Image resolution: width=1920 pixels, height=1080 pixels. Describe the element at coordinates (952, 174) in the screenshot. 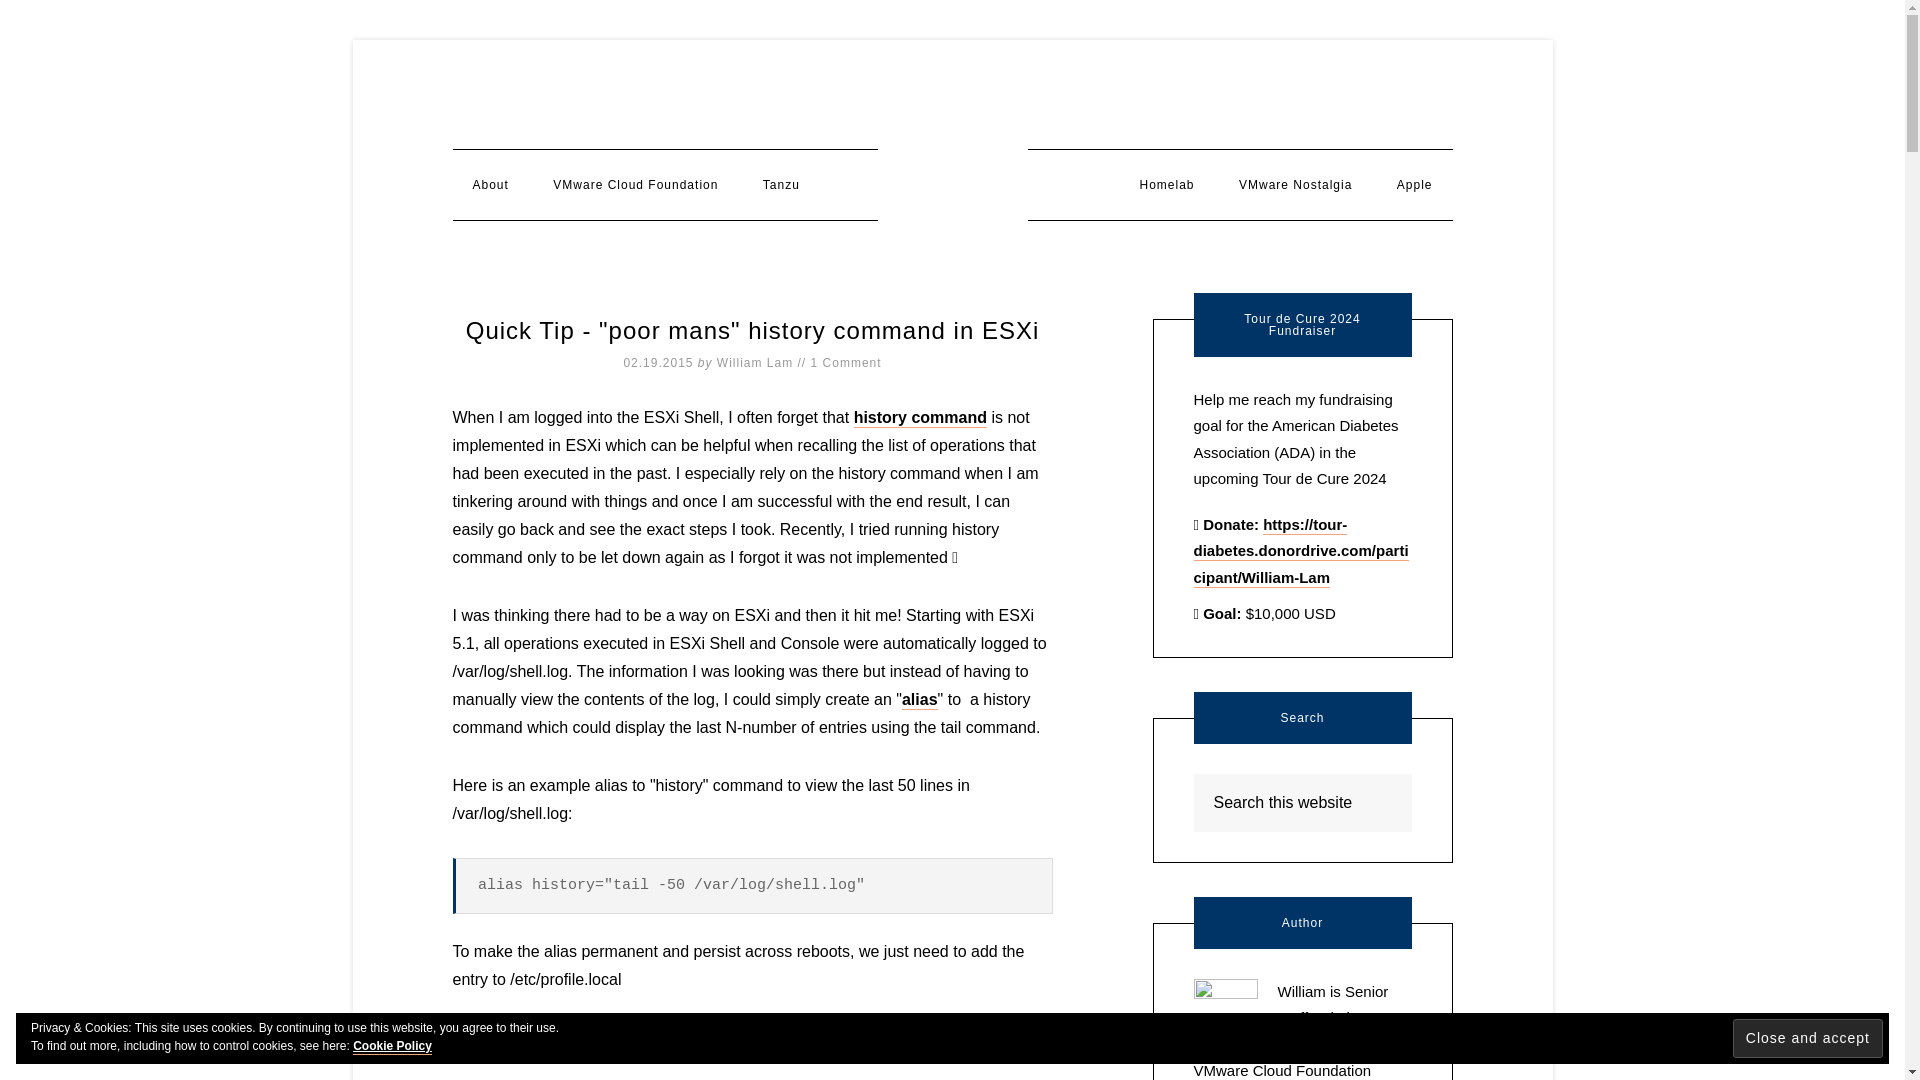

I see `WilliamLam.com` at that location.